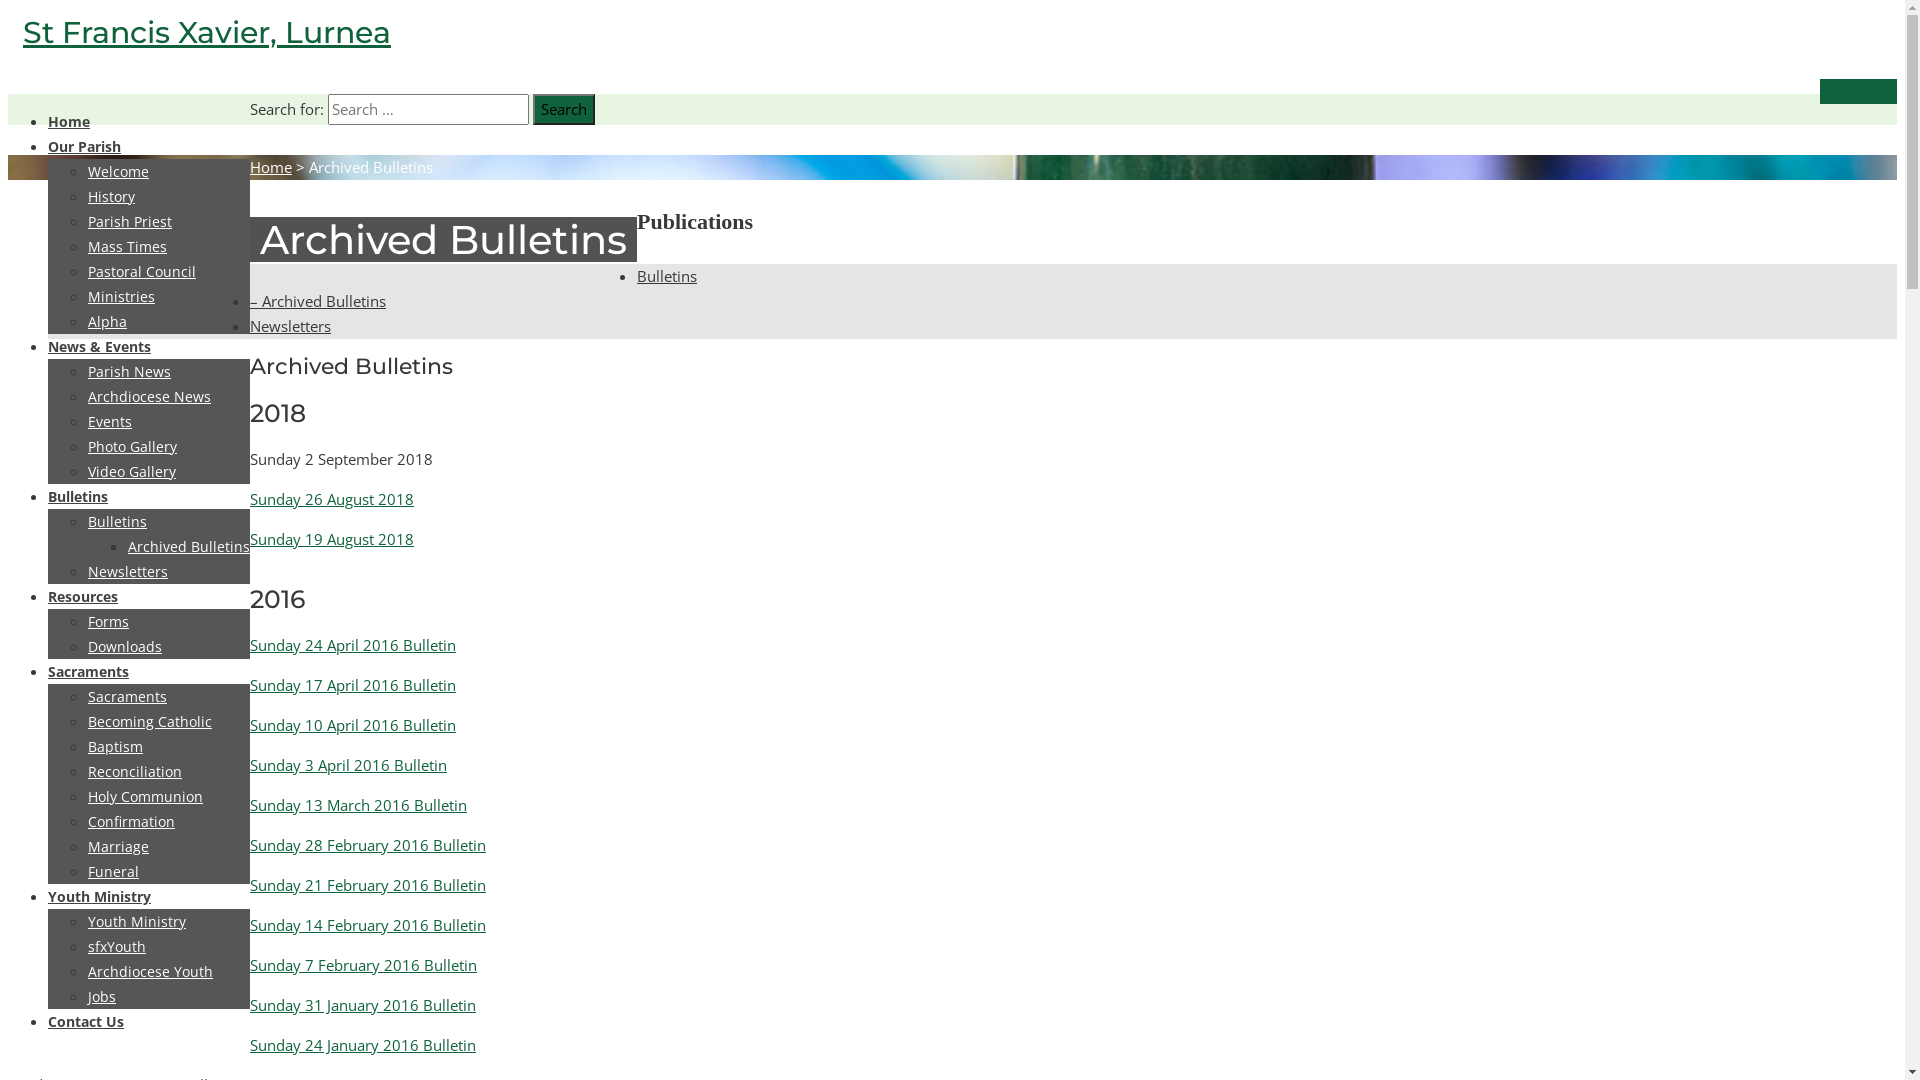 The image size is (1920, 1080). What do you see at coordinates (128, 572) in the screenshot?
I see `Newsletters` at bounding box center [128, 572].